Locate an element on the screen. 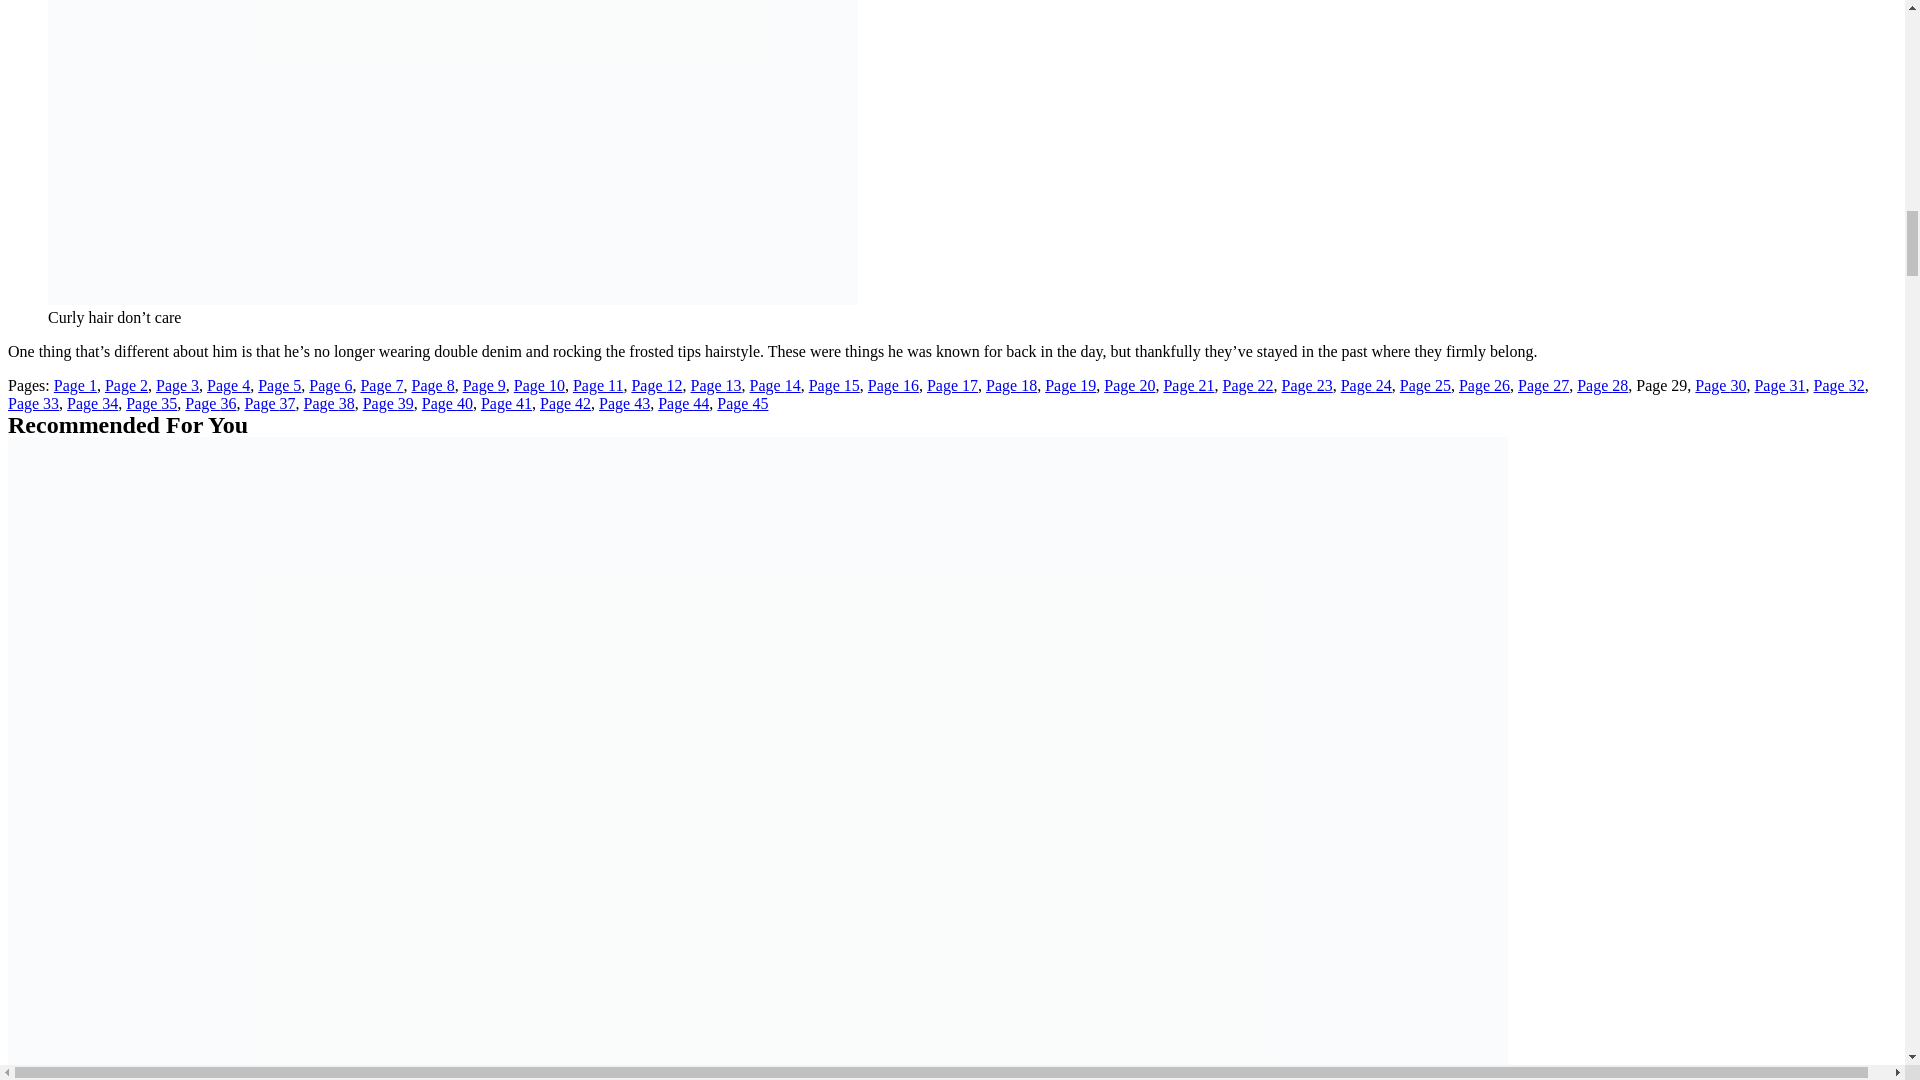 This screenshot has height=1080, width=1920. Page 16 is located at coordinates (893, 385).